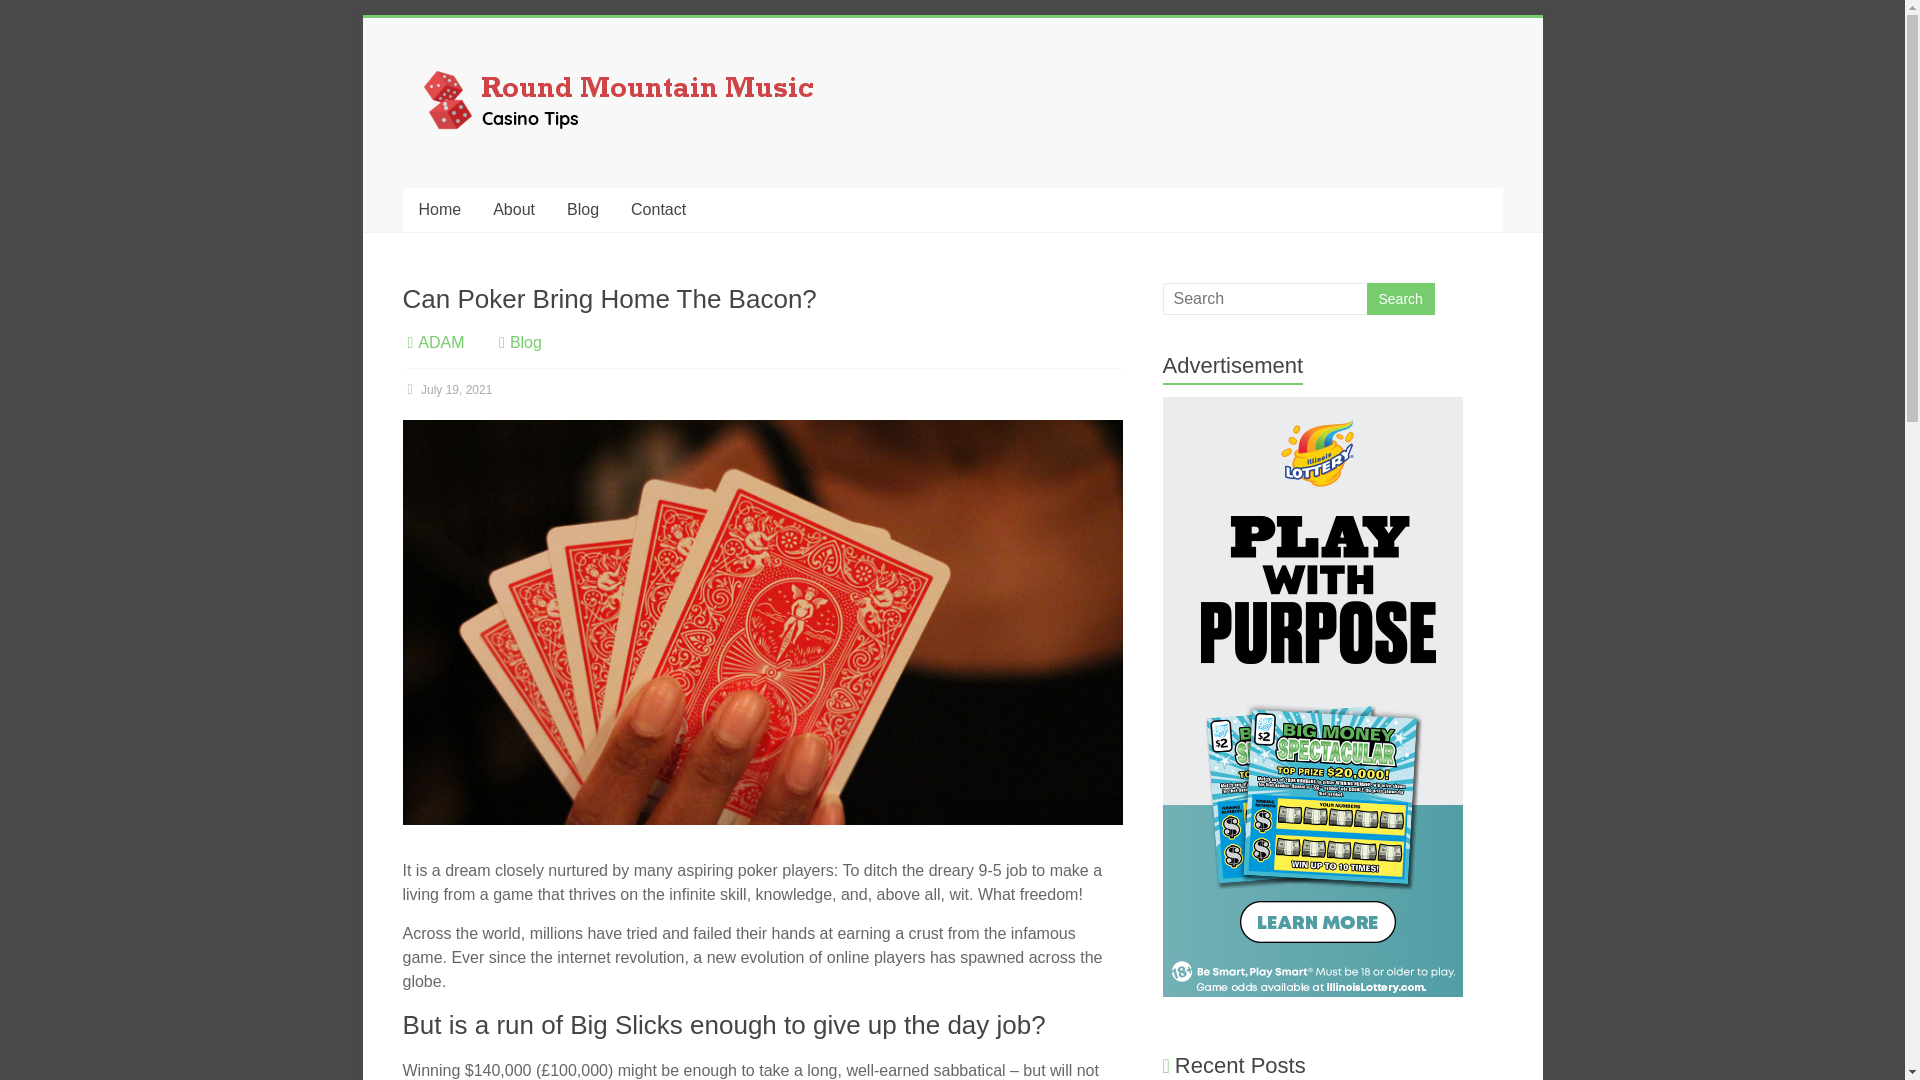 This screenshot has height=1080, width=1920. Describe the element at coordinates (514, 210) in the screenshot. I see `About` at that location.